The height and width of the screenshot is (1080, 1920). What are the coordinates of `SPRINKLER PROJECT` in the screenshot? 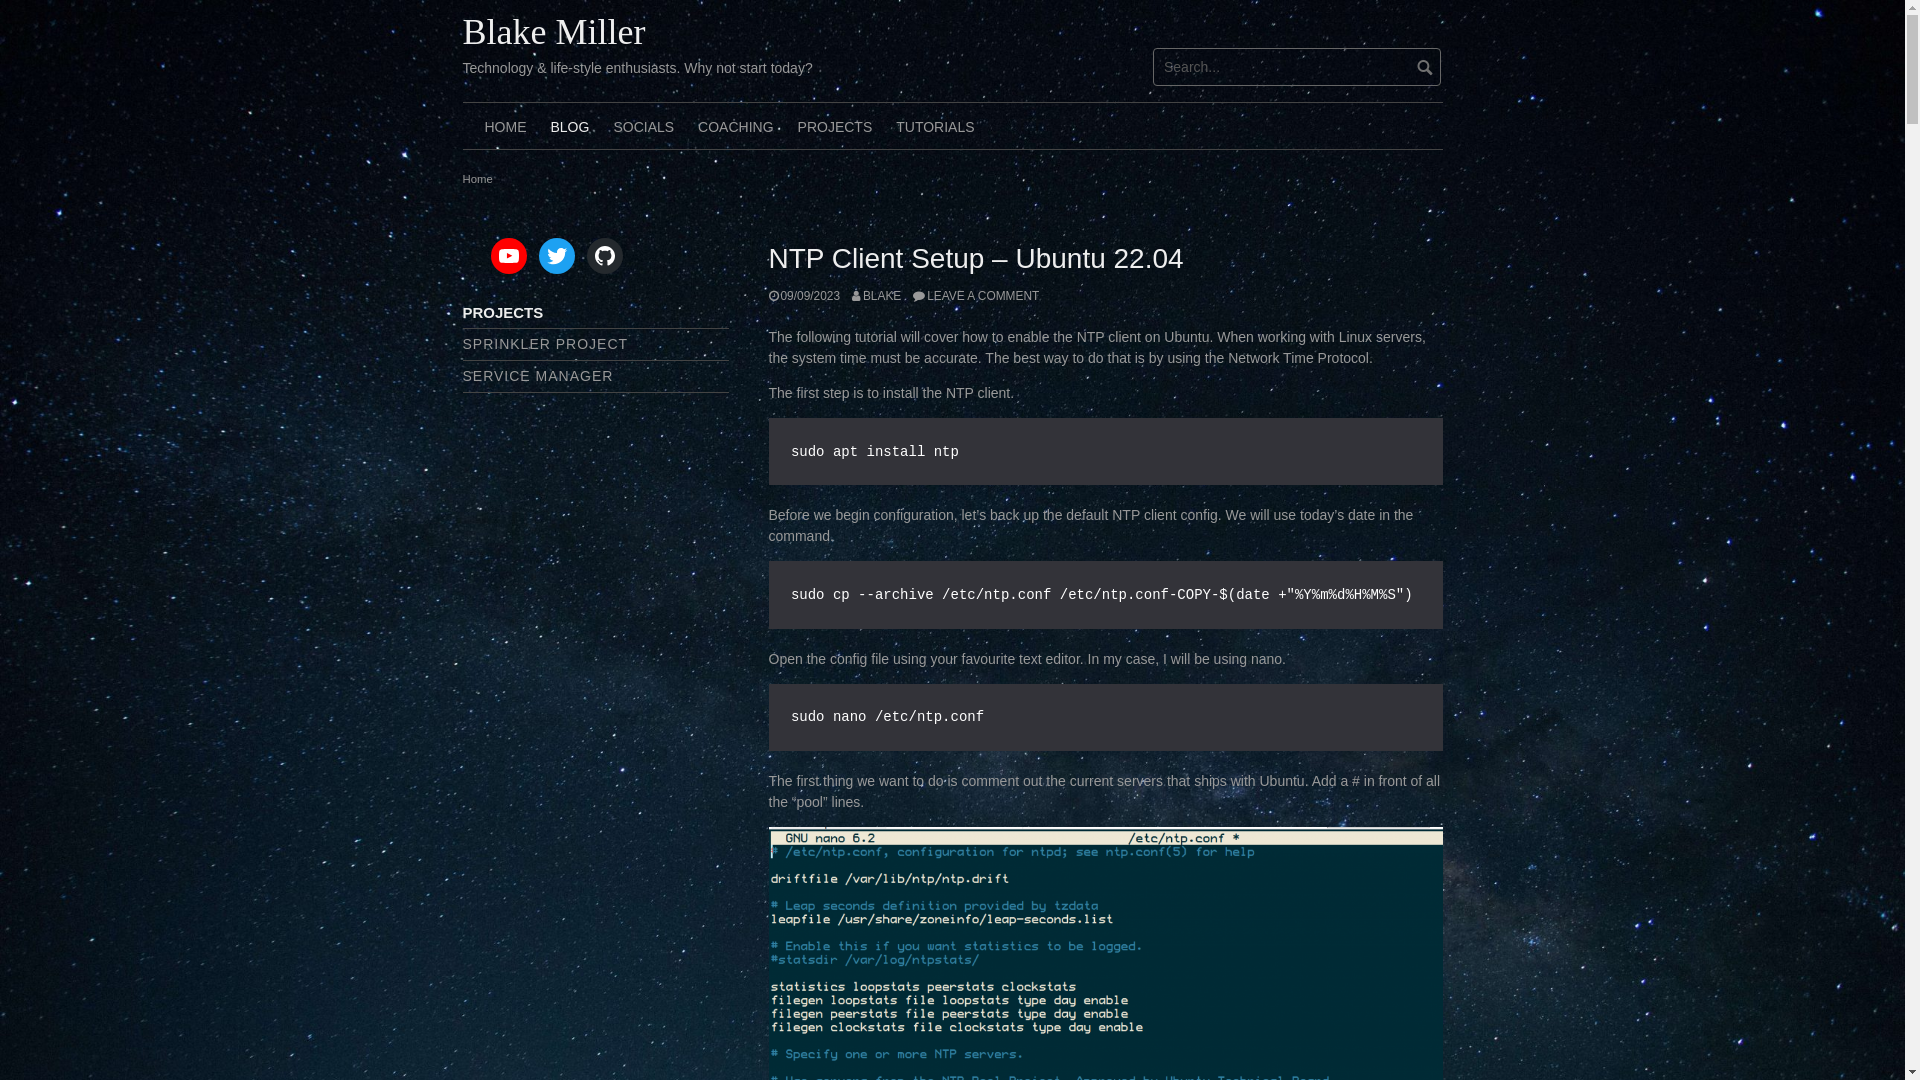 It's located at (545, 344).